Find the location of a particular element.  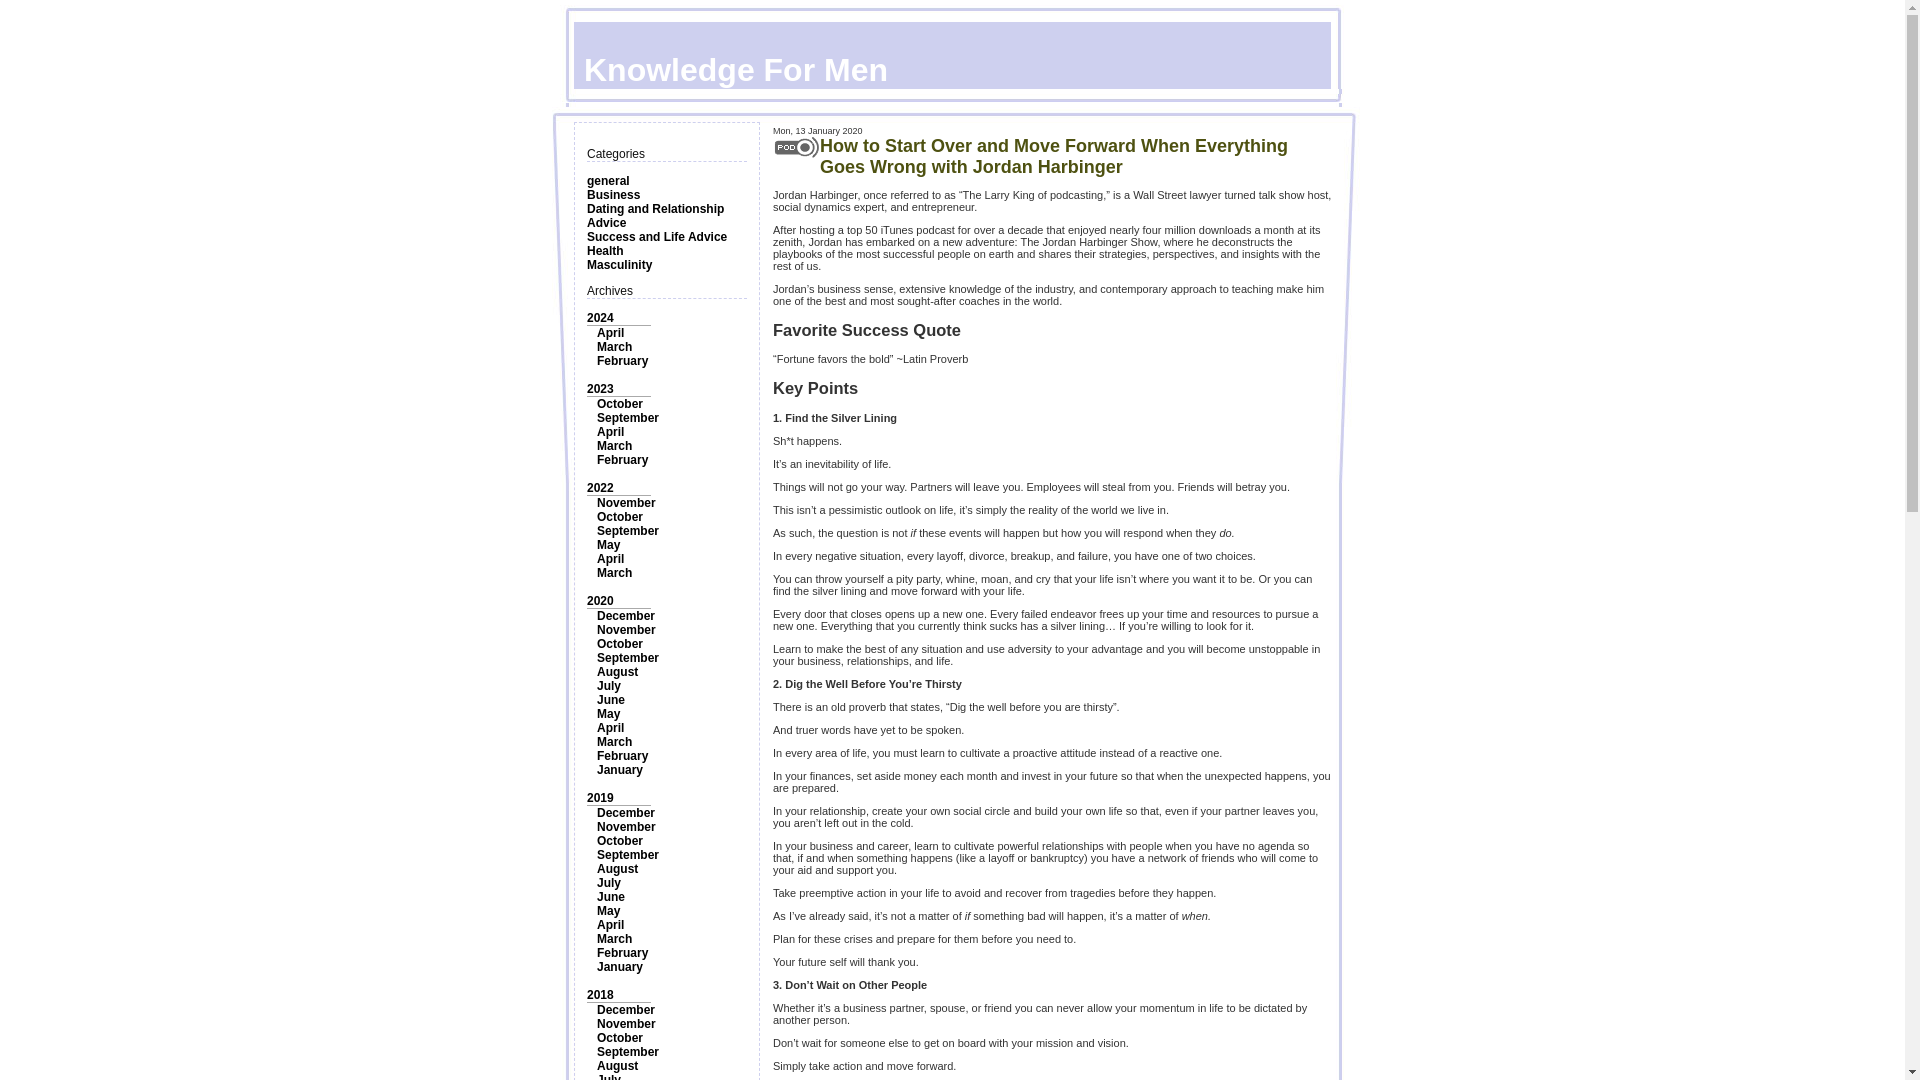

Success and Life Advice is located at coordinates (657, 237).